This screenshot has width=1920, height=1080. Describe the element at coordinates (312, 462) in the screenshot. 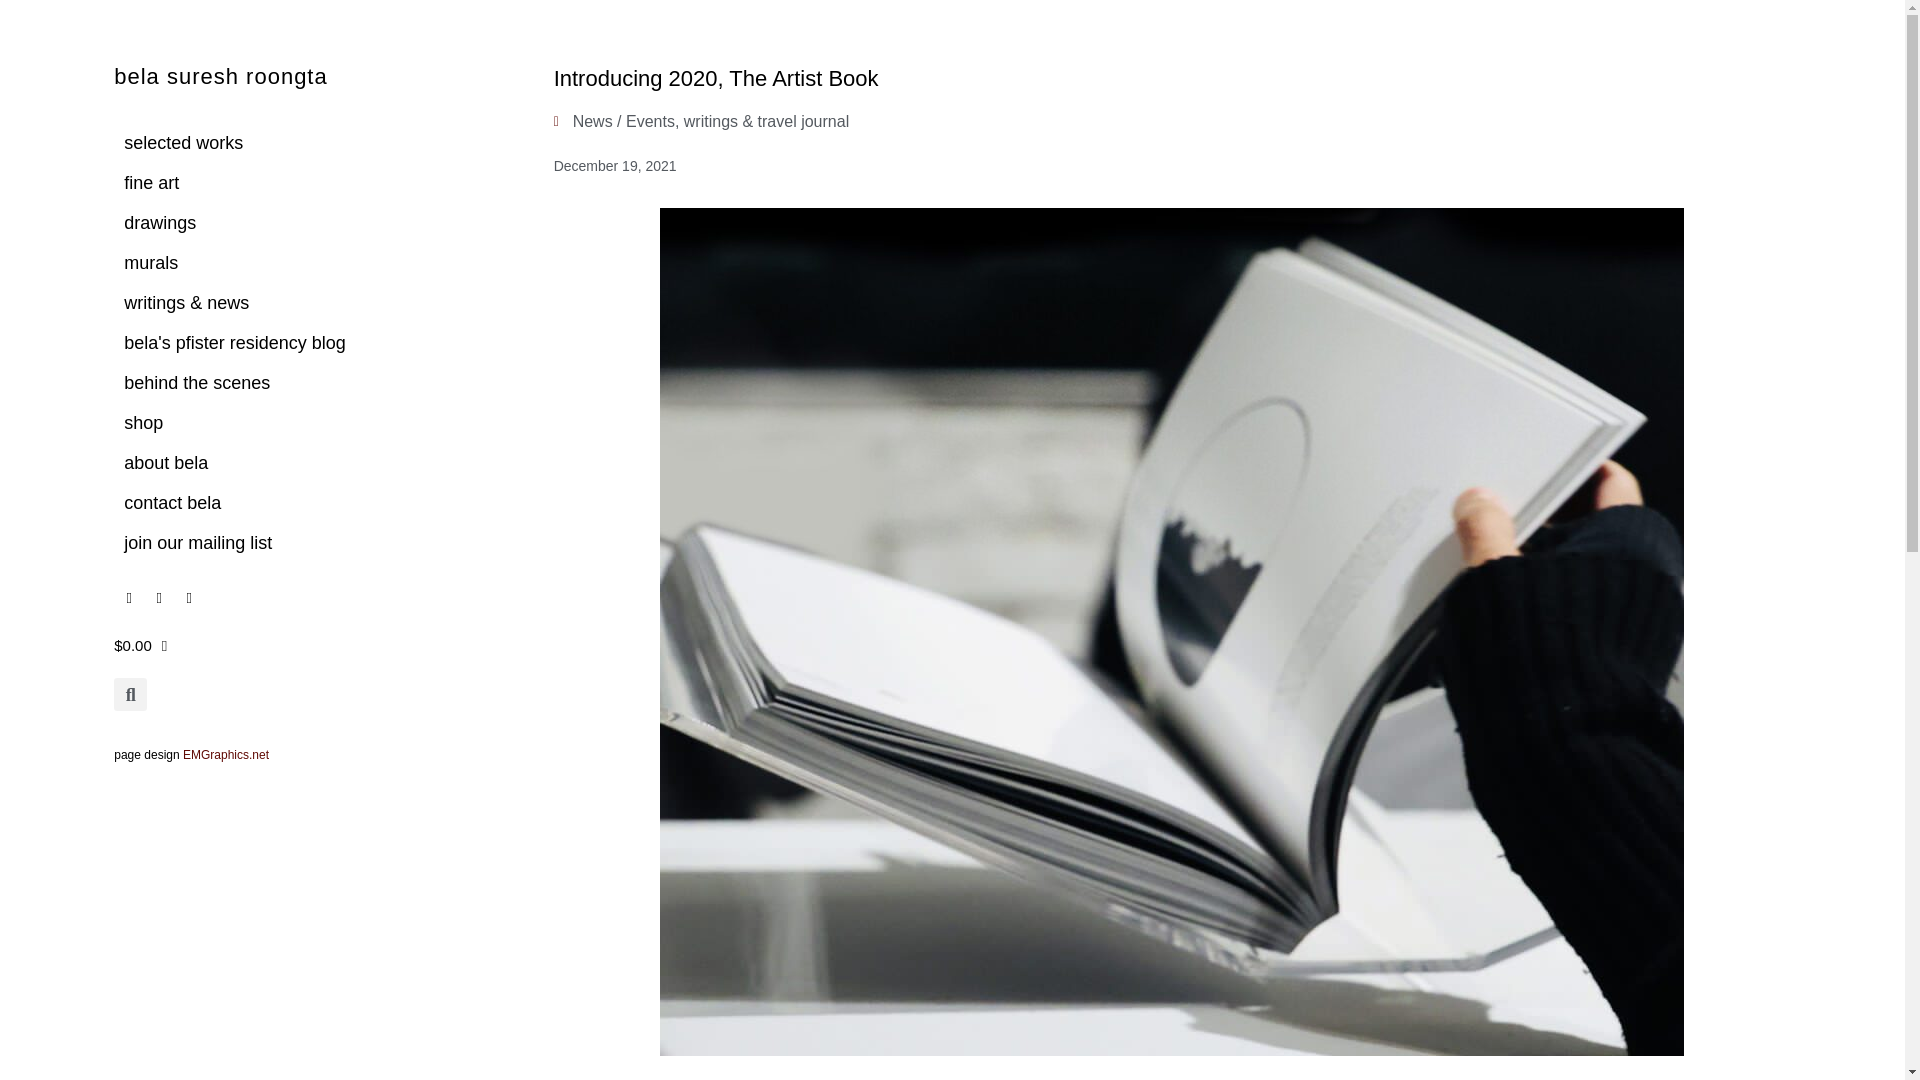

I see `about bela` at that location.